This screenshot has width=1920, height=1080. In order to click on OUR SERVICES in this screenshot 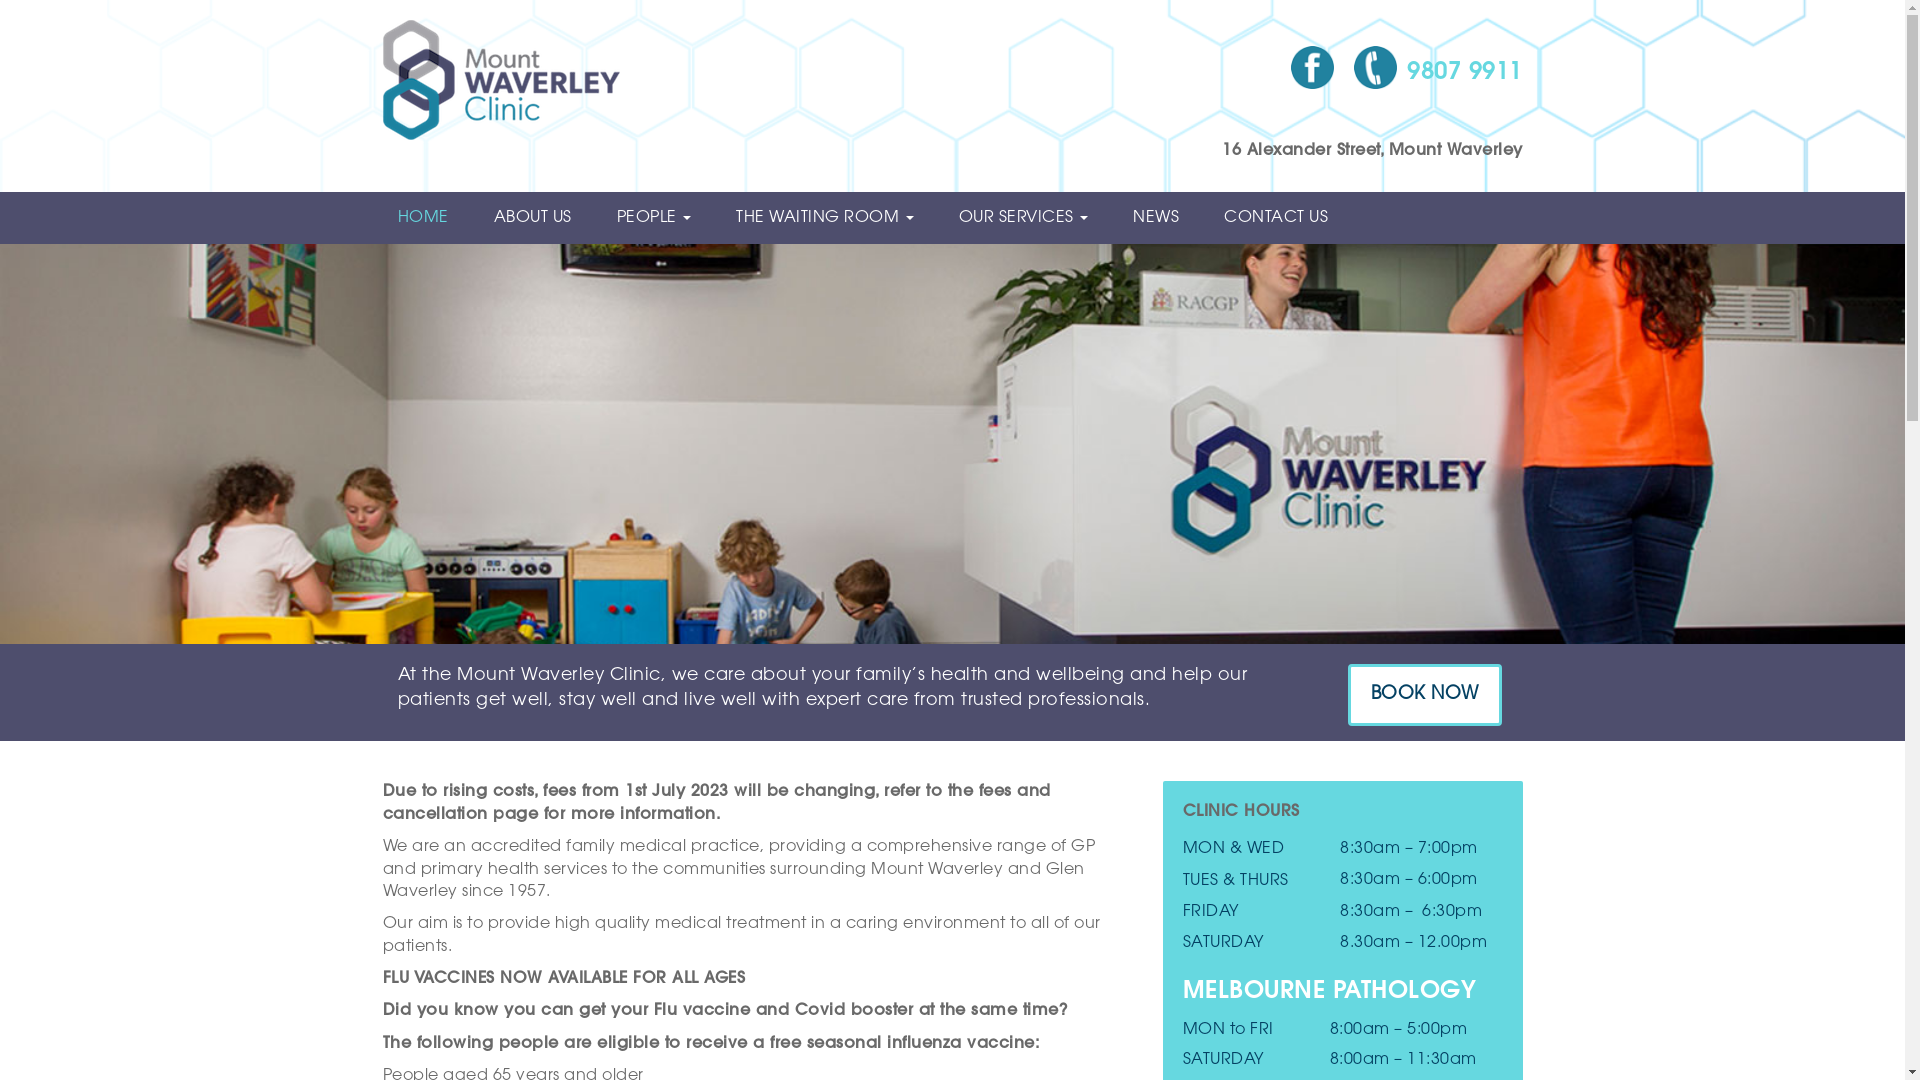, I will do `click(1032, 218)`.